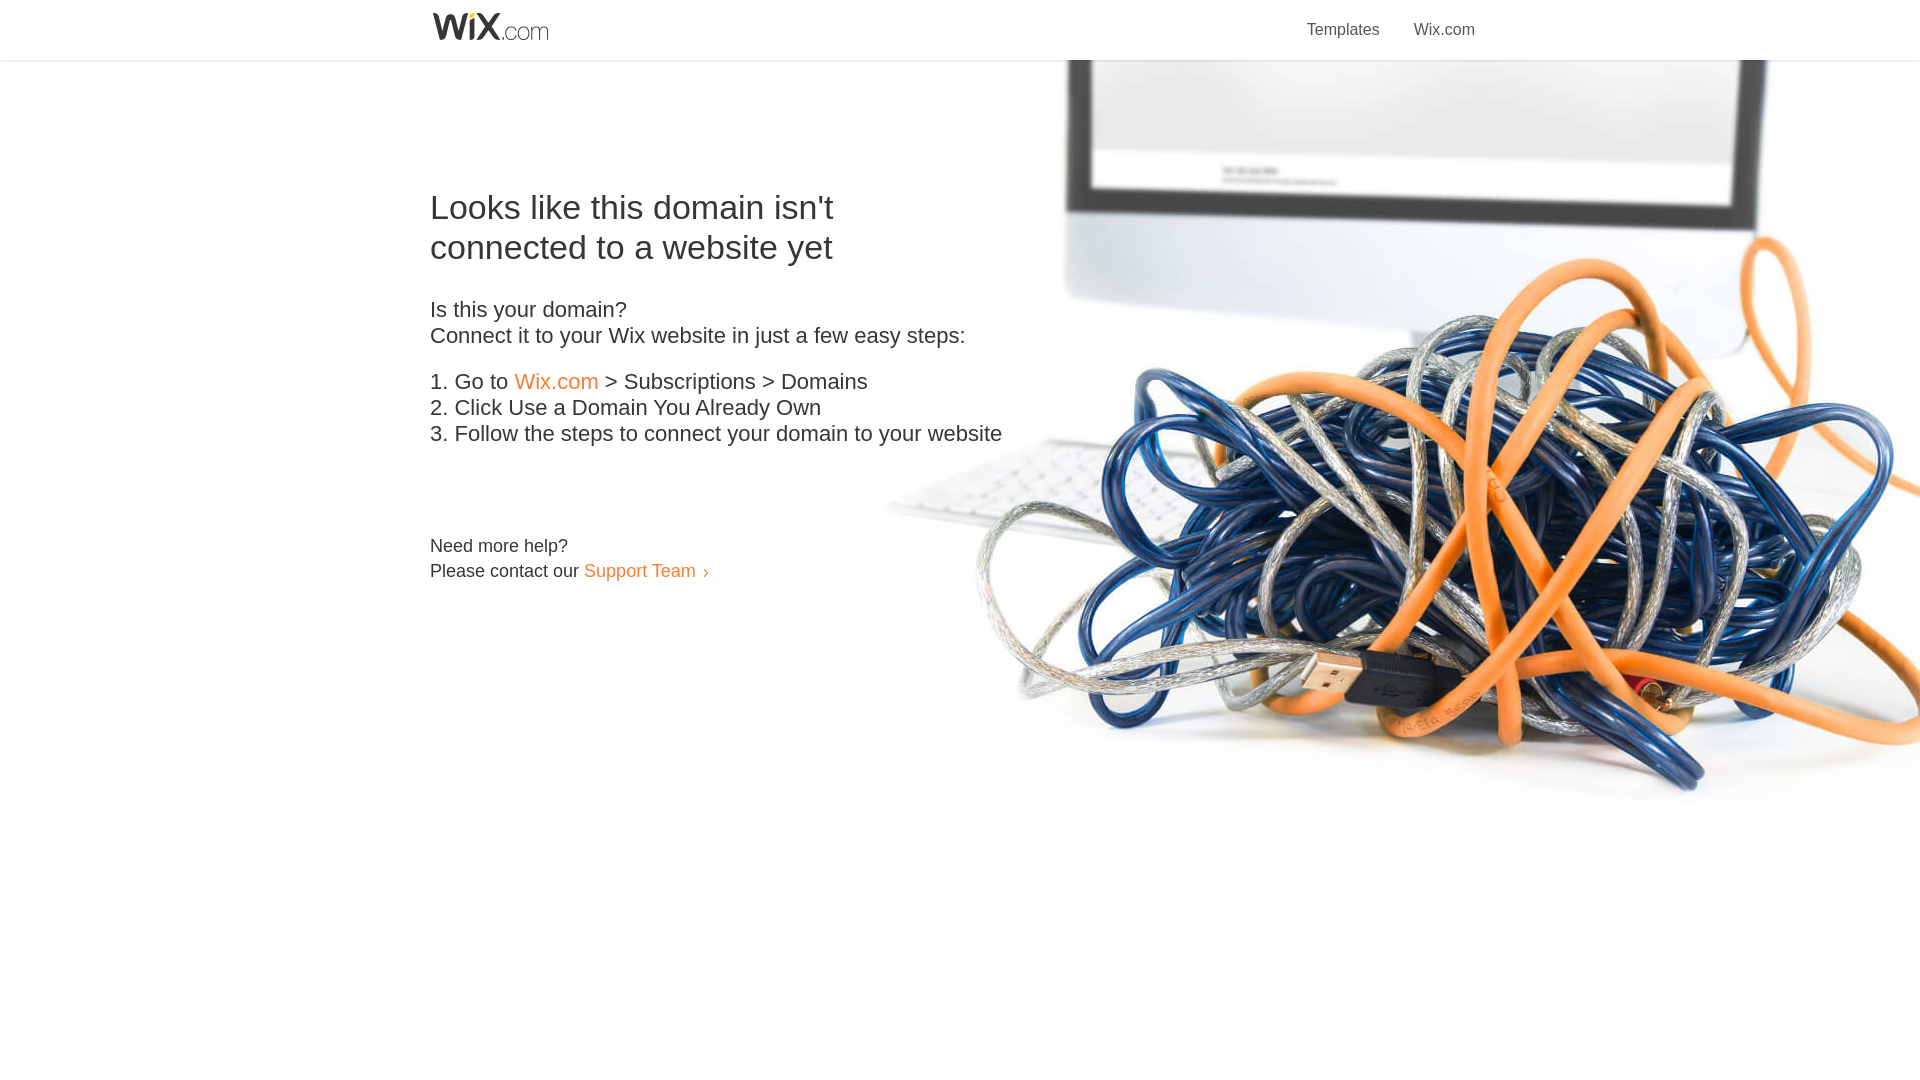  What do you see at coordinates (1344, 18) in the screenshot?
I see `Templates` at bounding box center [1344, 18].